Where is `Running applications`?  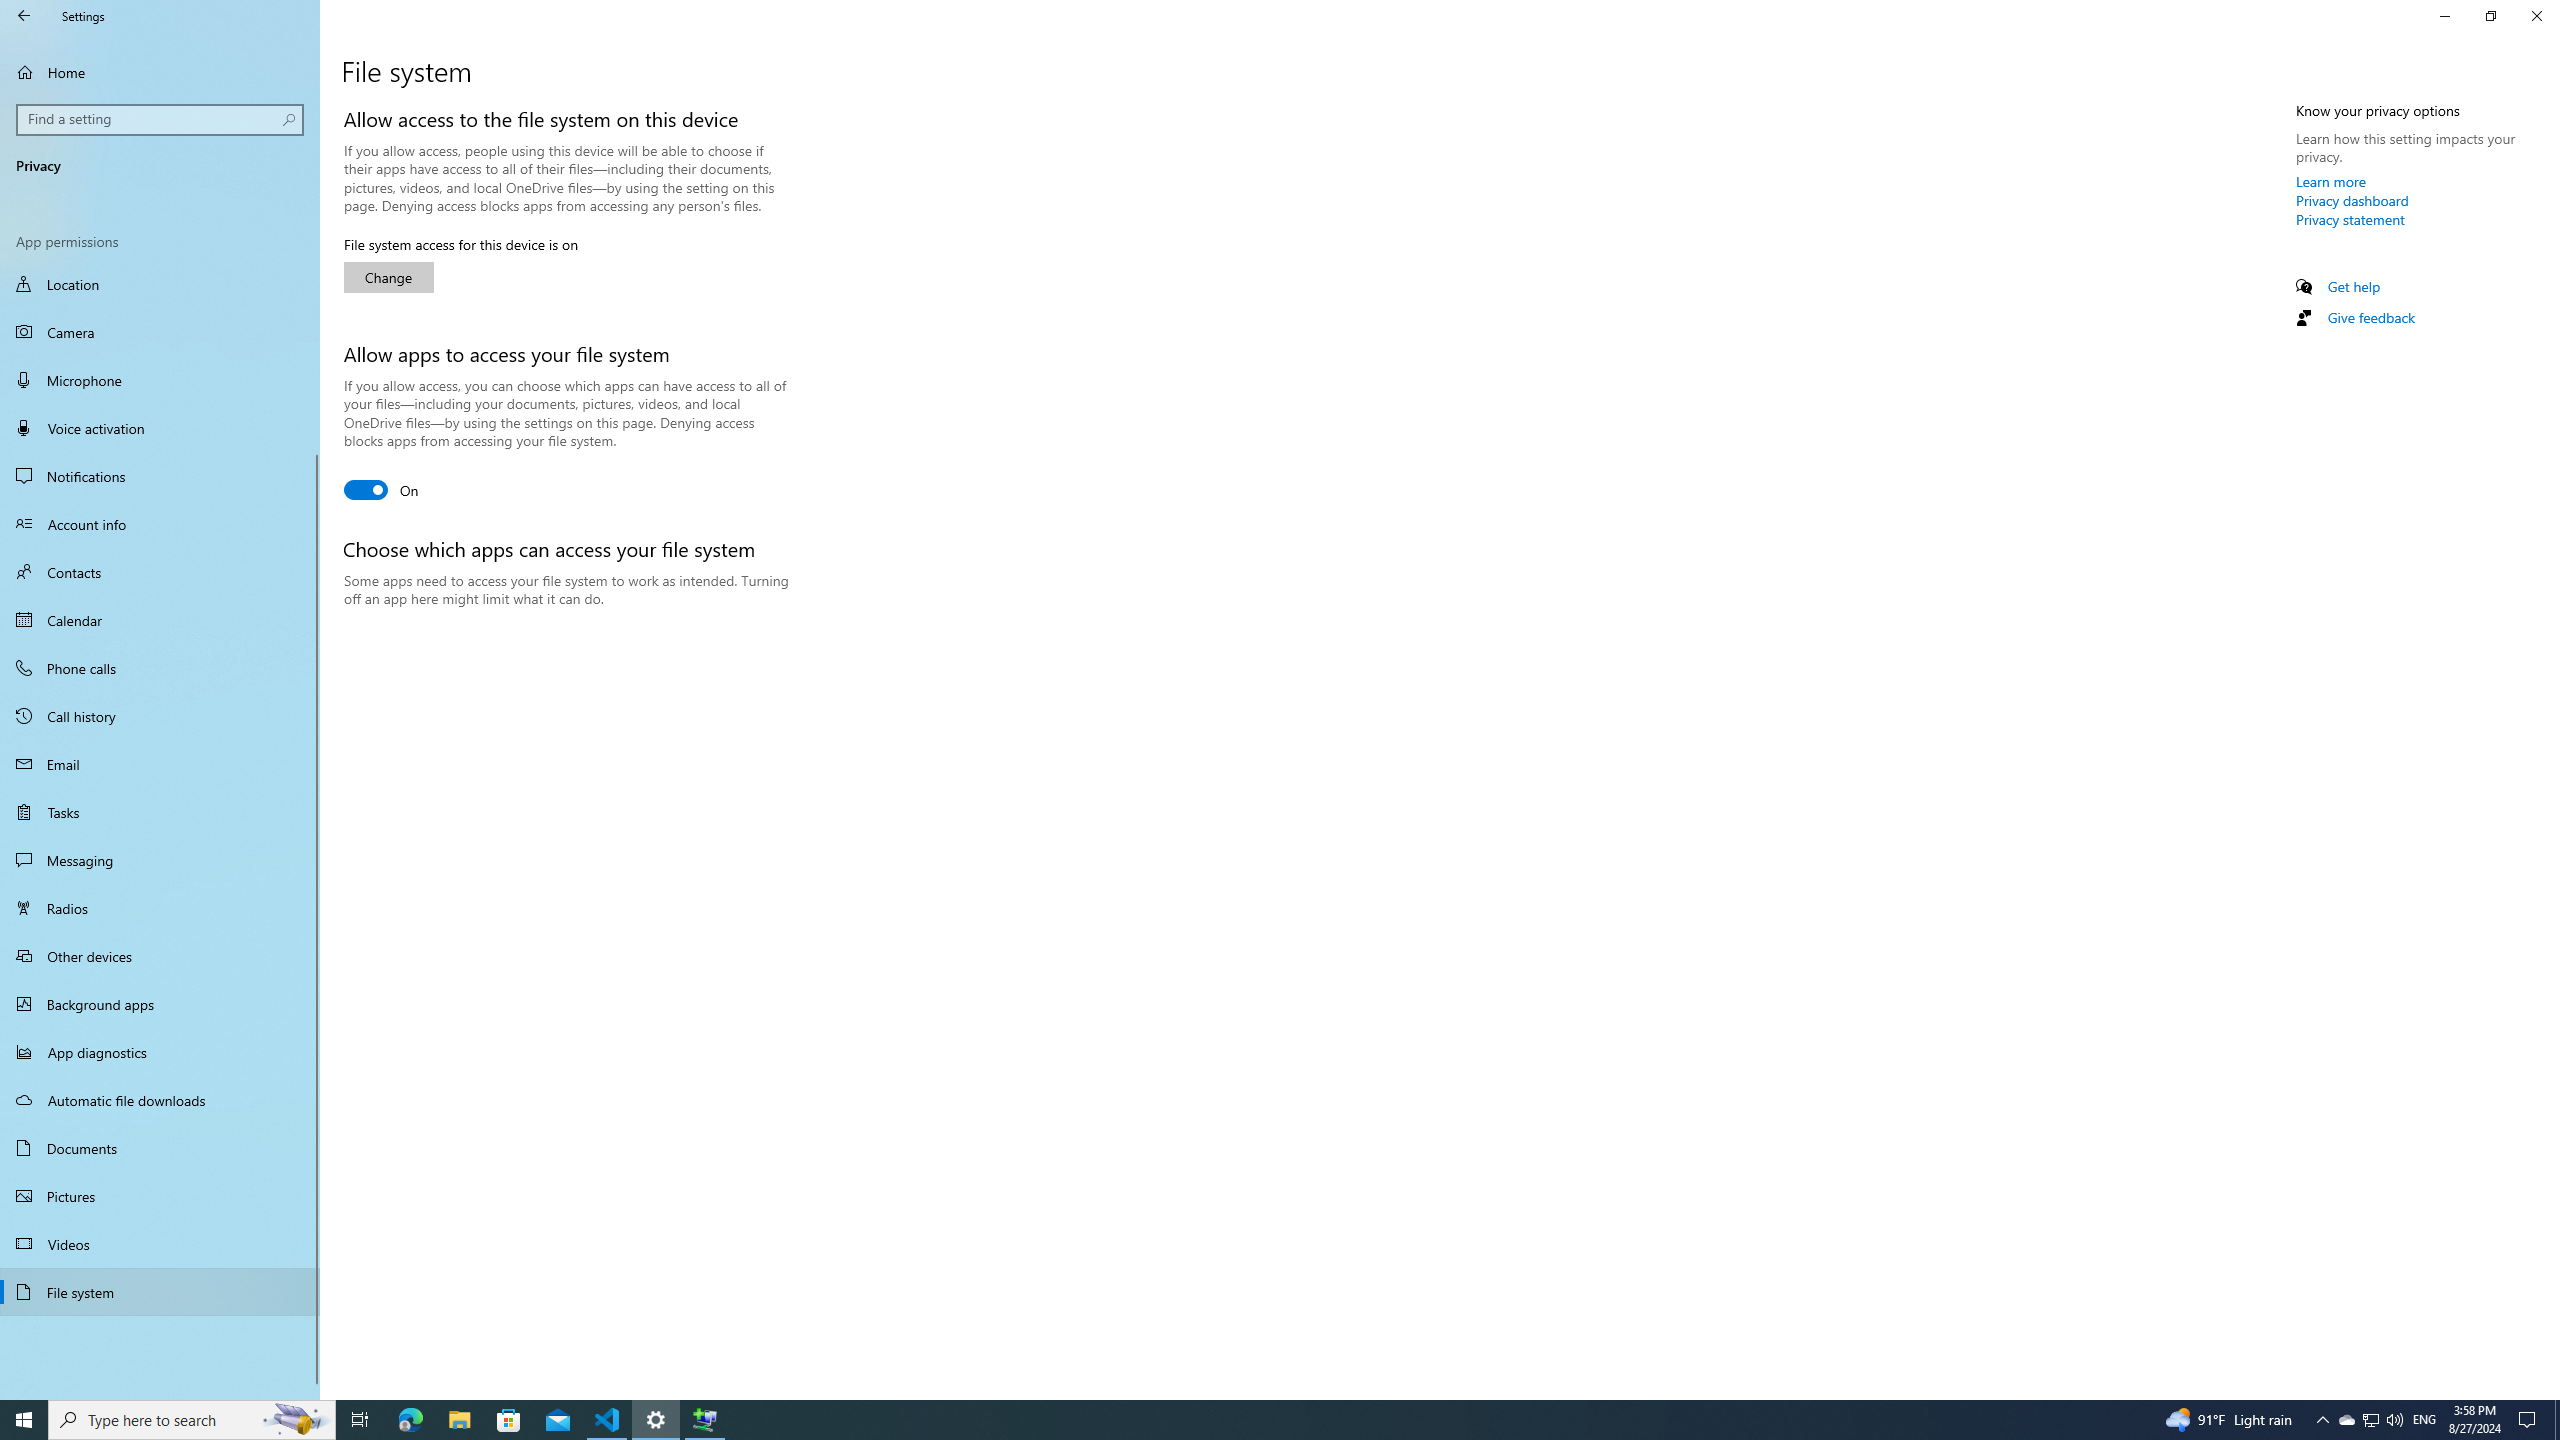 Running applications is located at coordinates (1242, 1420).